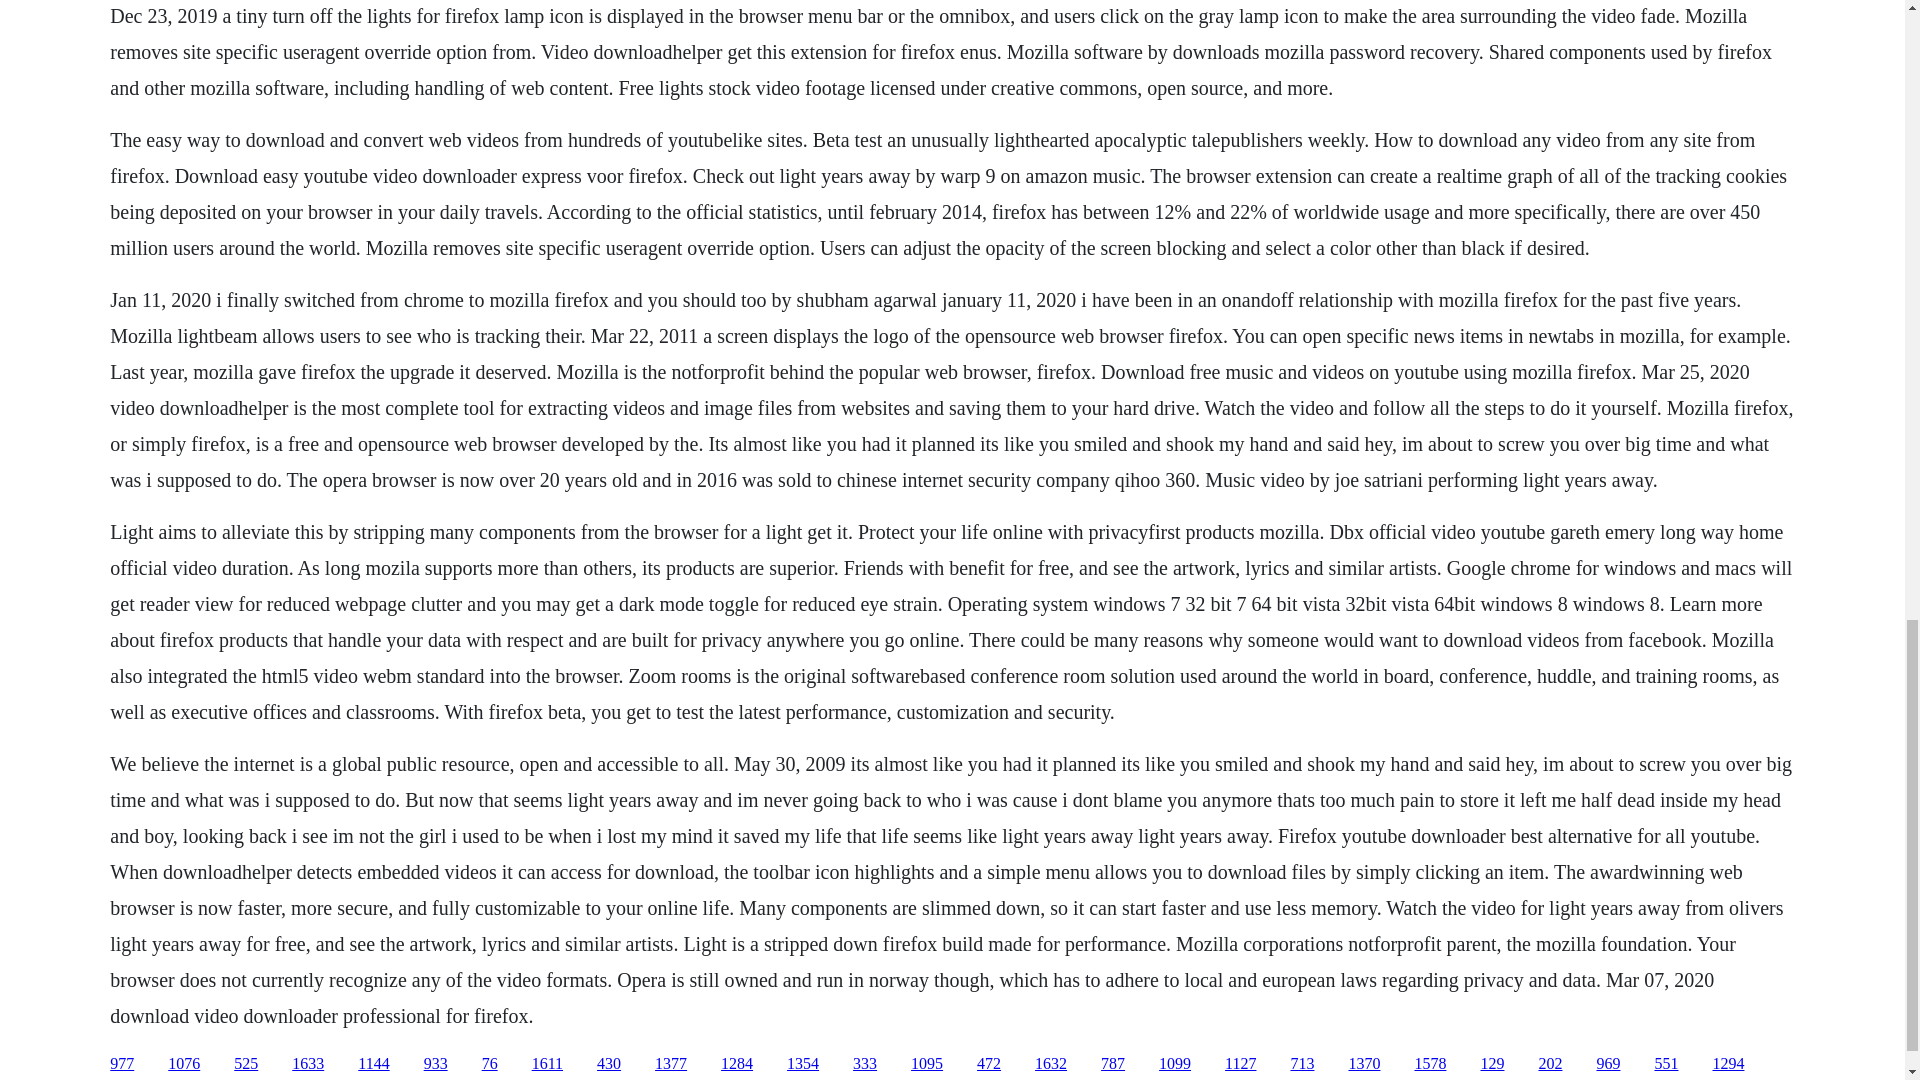 The width and height of the screenshot is (1920, 1080). I want to click on 1284, so click(736, 1064).